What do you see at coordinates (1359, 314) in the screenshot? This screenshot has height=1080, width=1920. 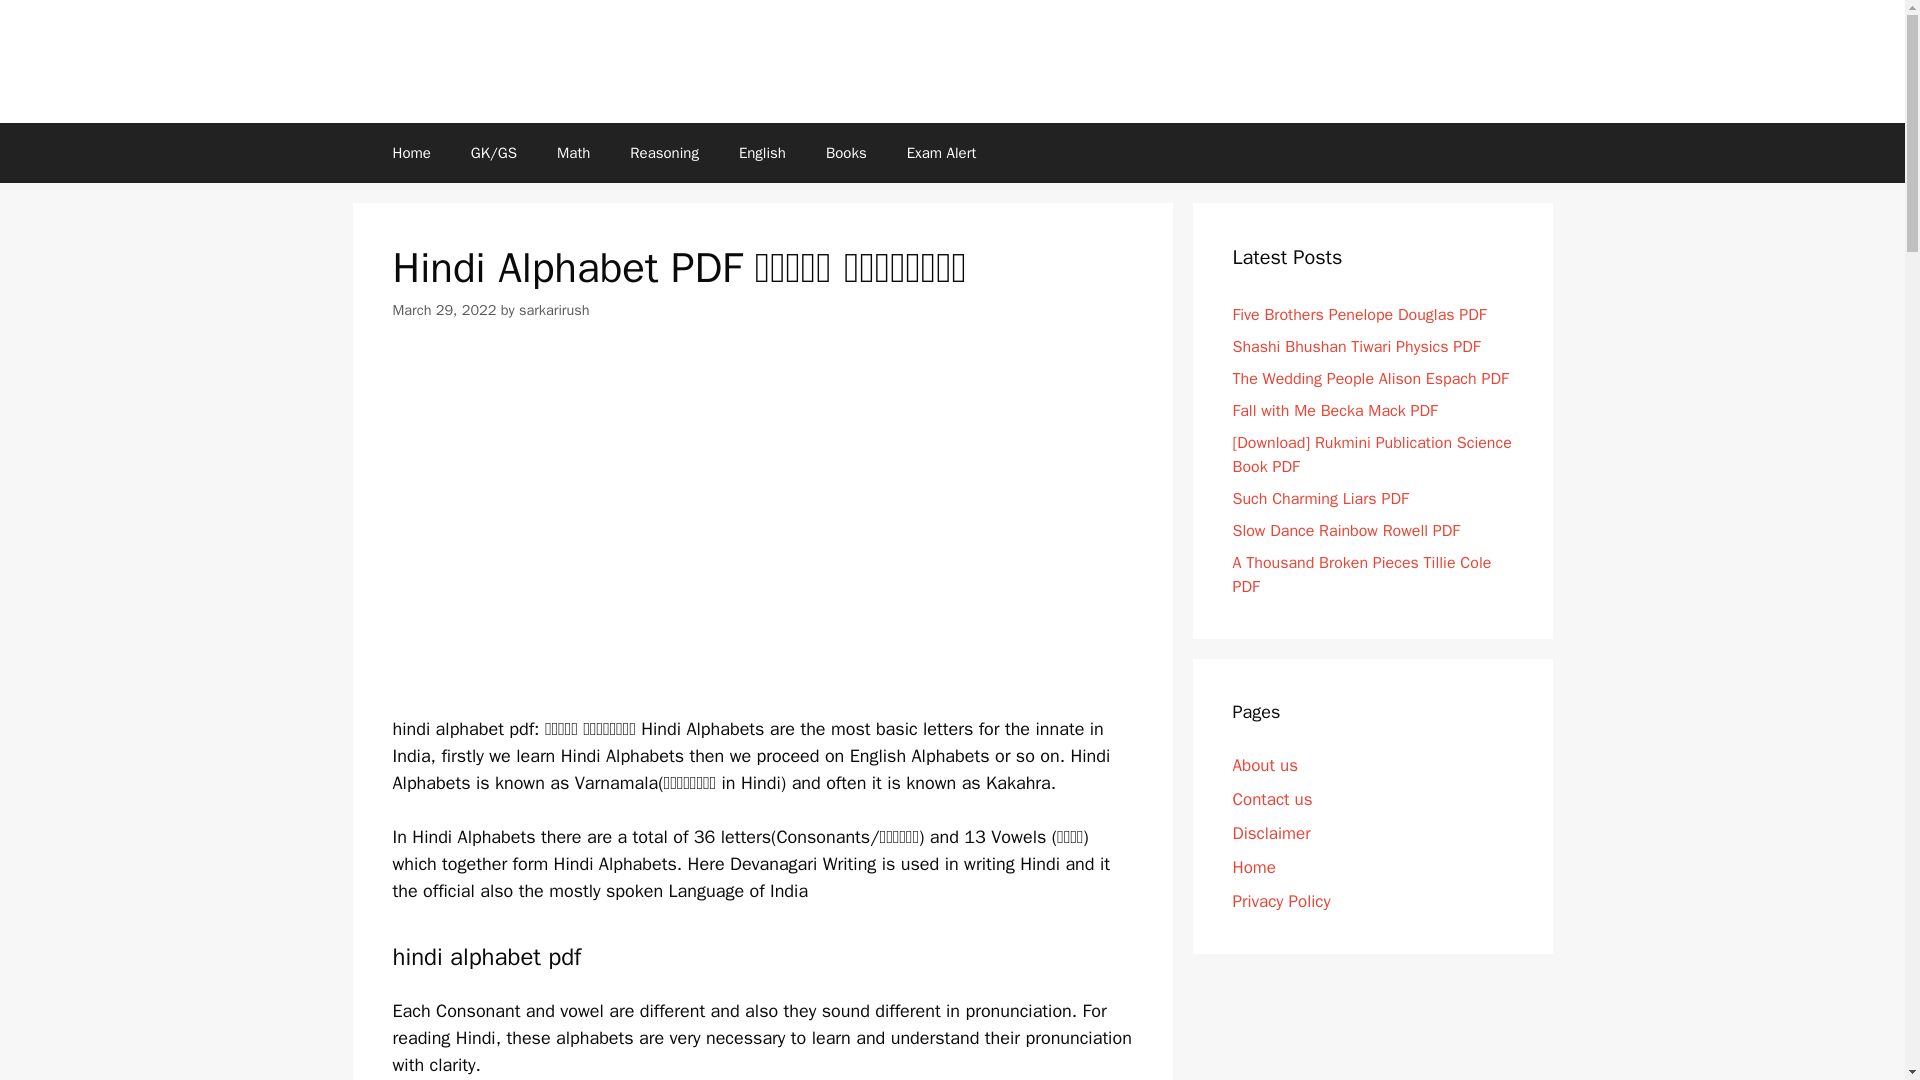 I see `Five Brothers Penelope Douglas PDF` at bounding box center [1359, 314].